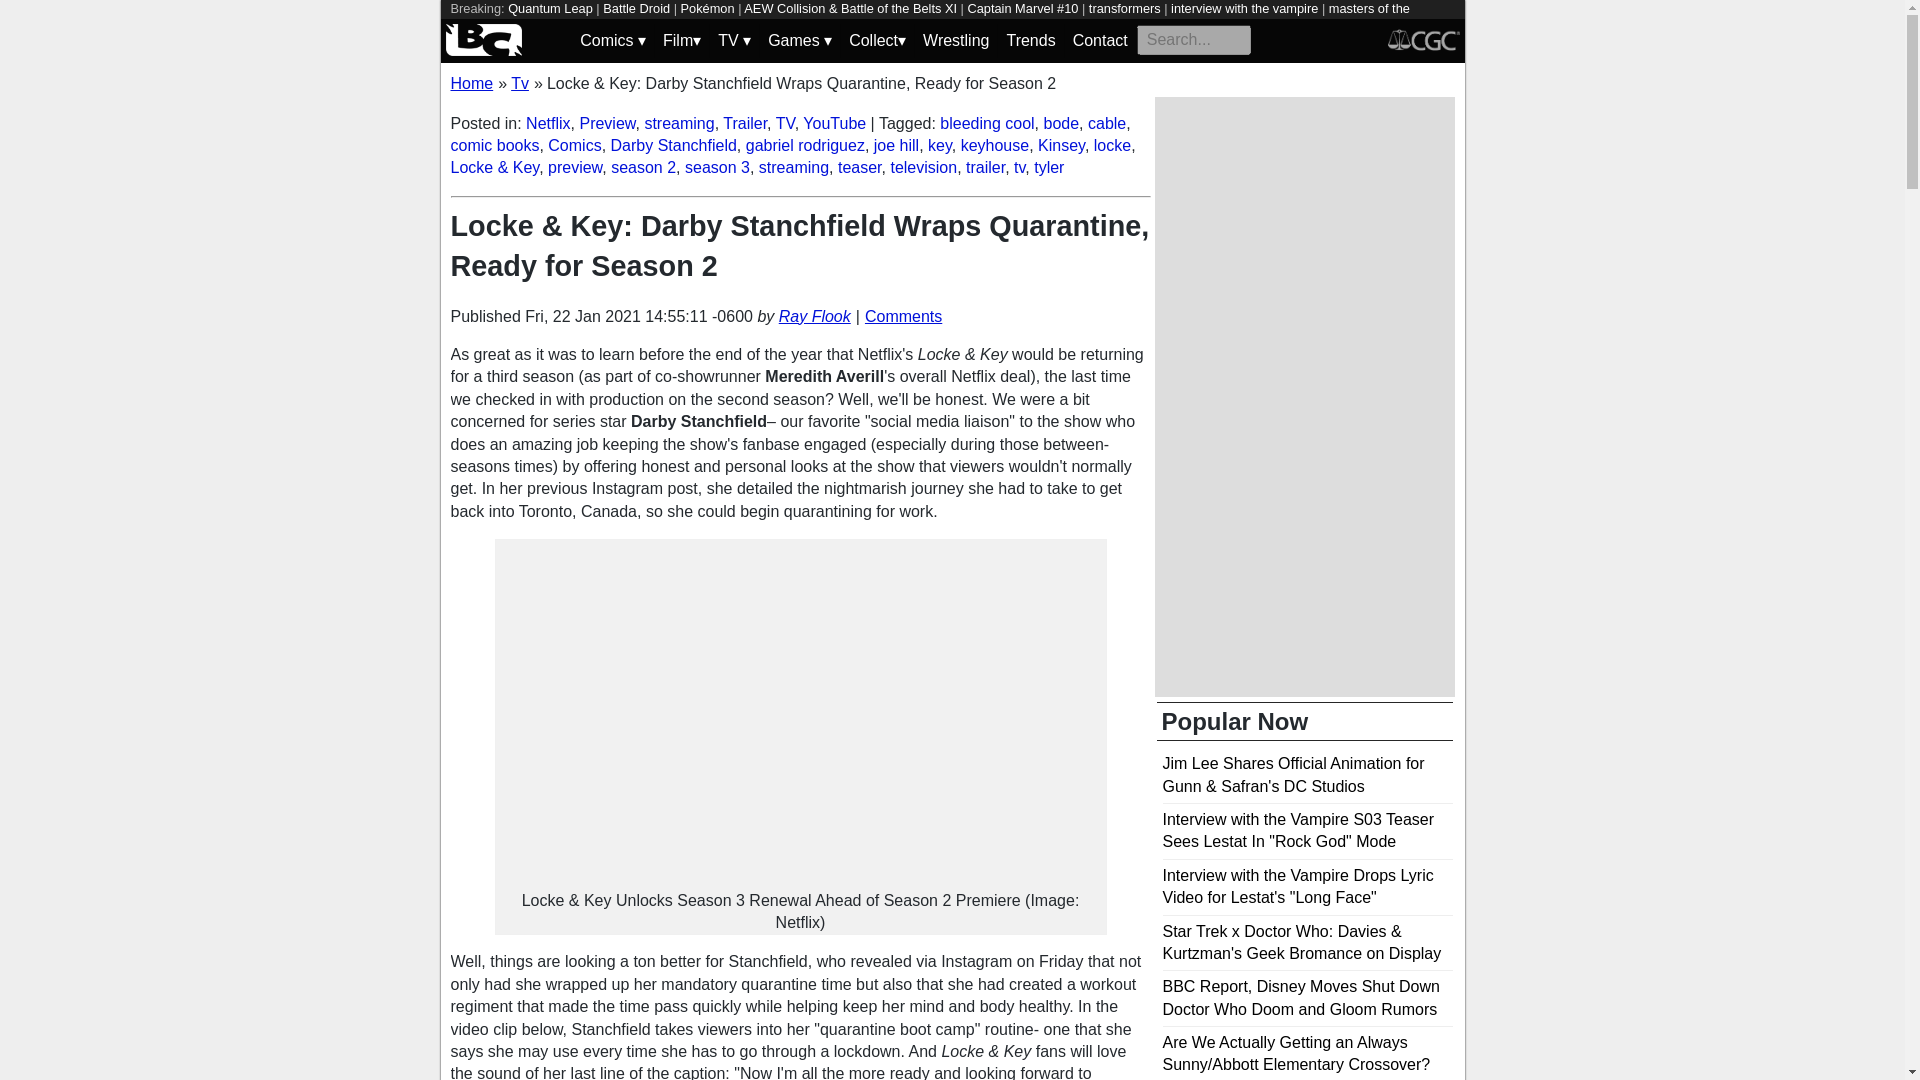 The image size is (1920, 1080). What do you see at coordinates (550, 8) in the screenshot?
I see `Quantum Leap` at bounding box center [550, 8].